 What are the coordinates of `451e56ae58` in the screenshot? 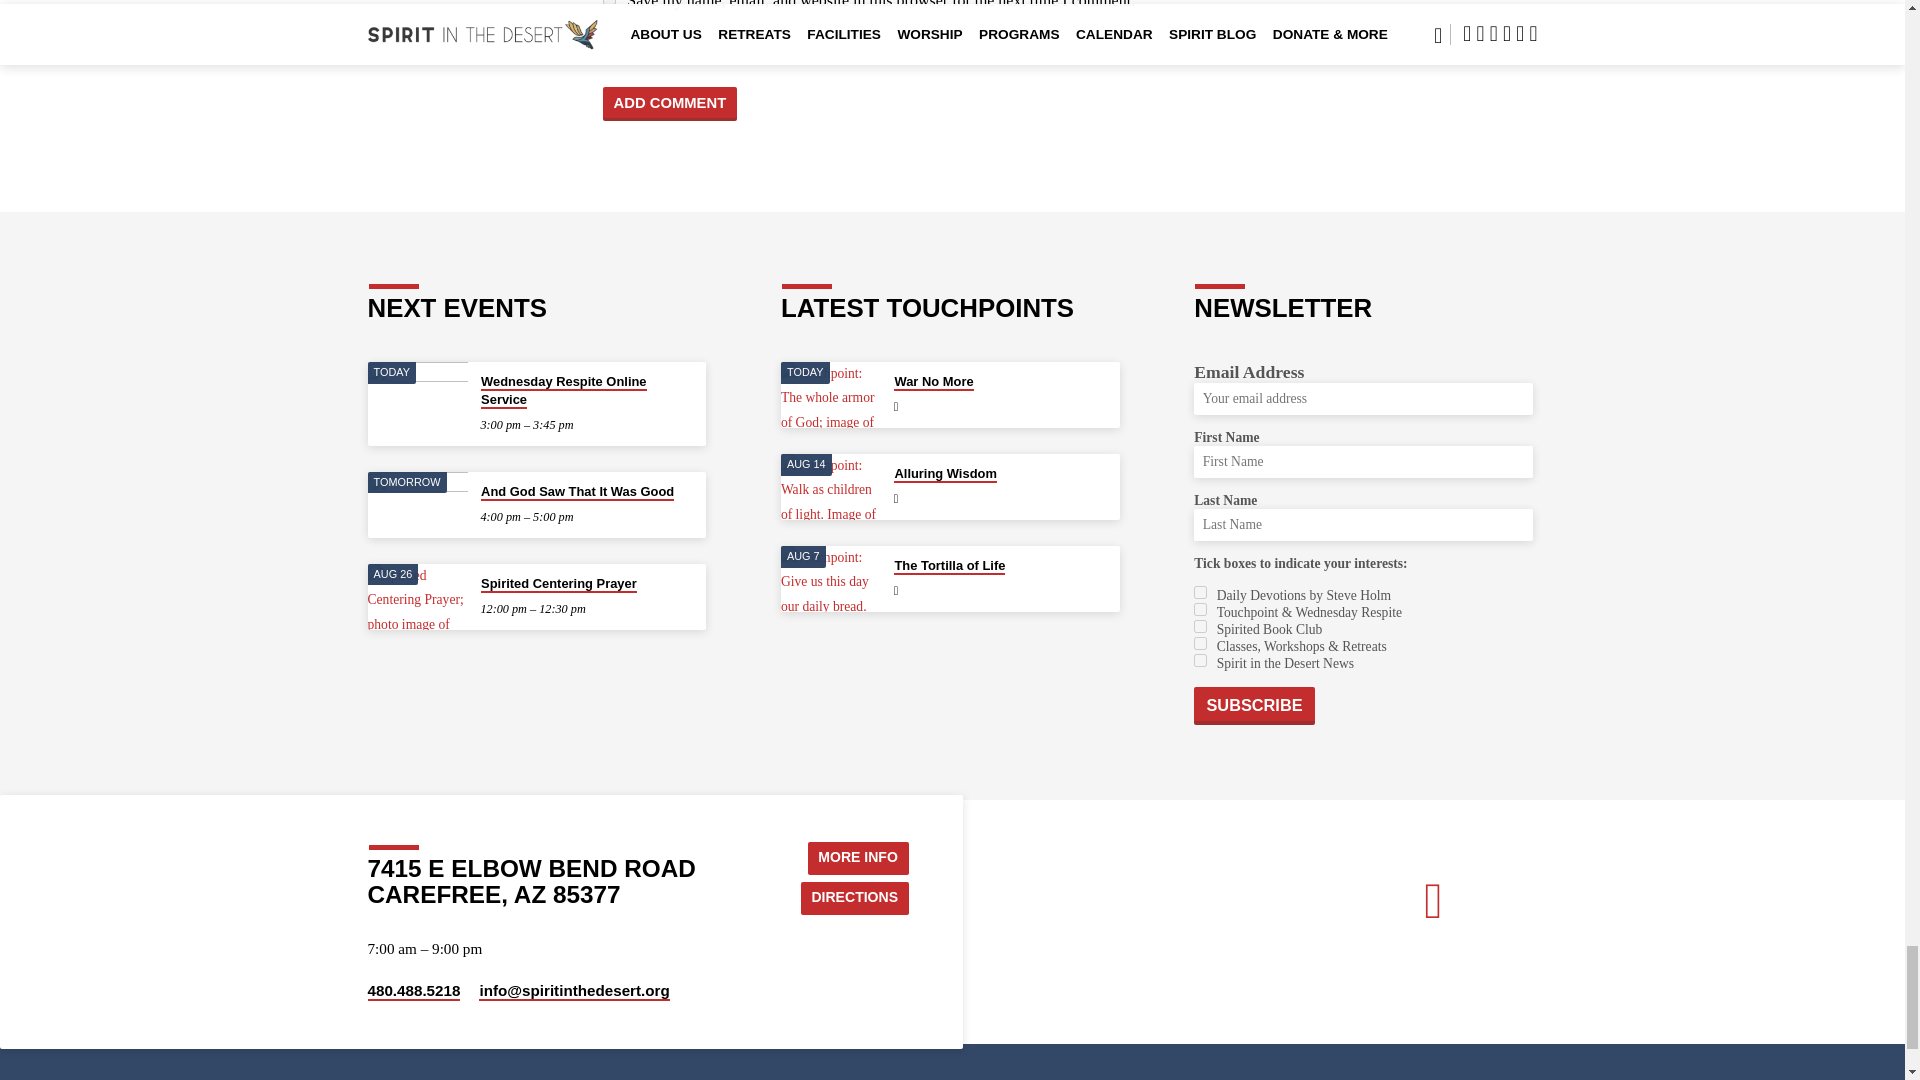 It's located at (1200, 626).